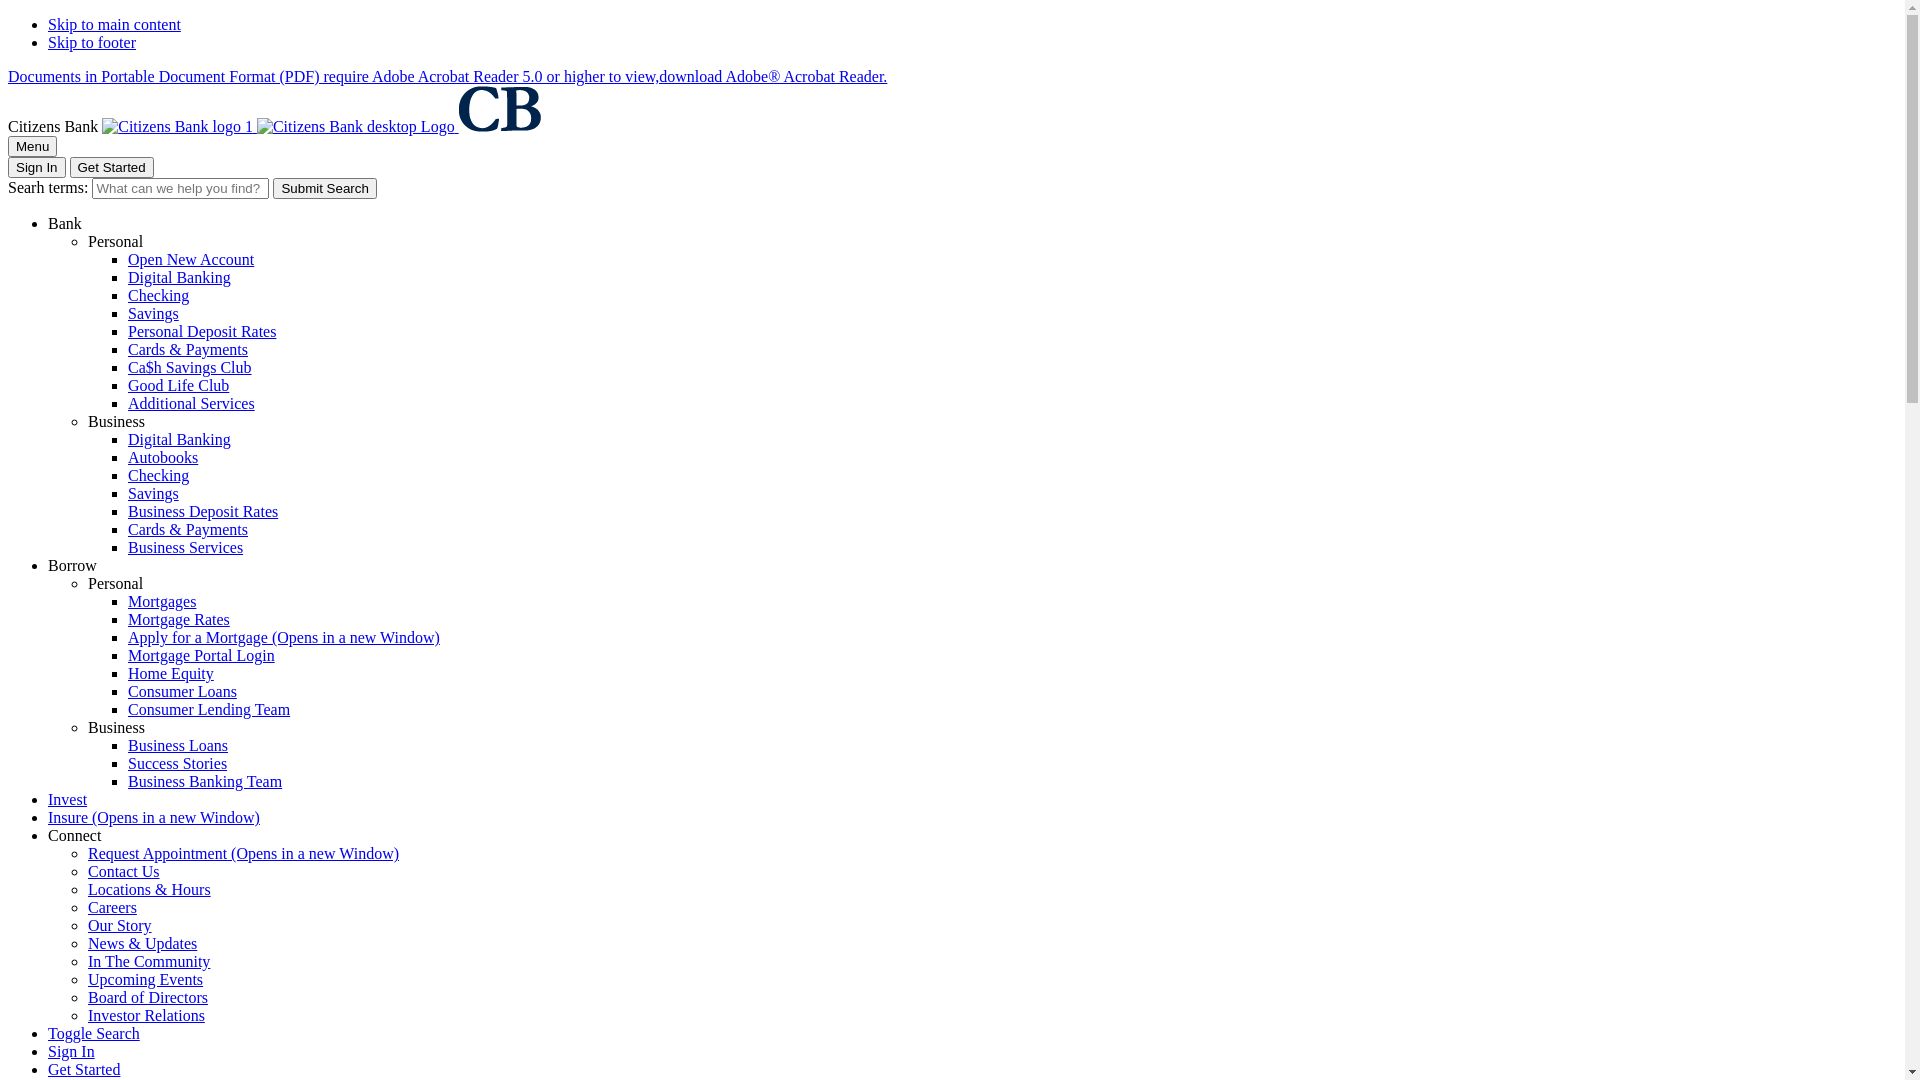 Image resolution: width=1920 pixels, height=1080 pixels. What do you see at coordinates (178, 746) in the screenshot?
I see `Business Loans` at bounding box center [178, 746].